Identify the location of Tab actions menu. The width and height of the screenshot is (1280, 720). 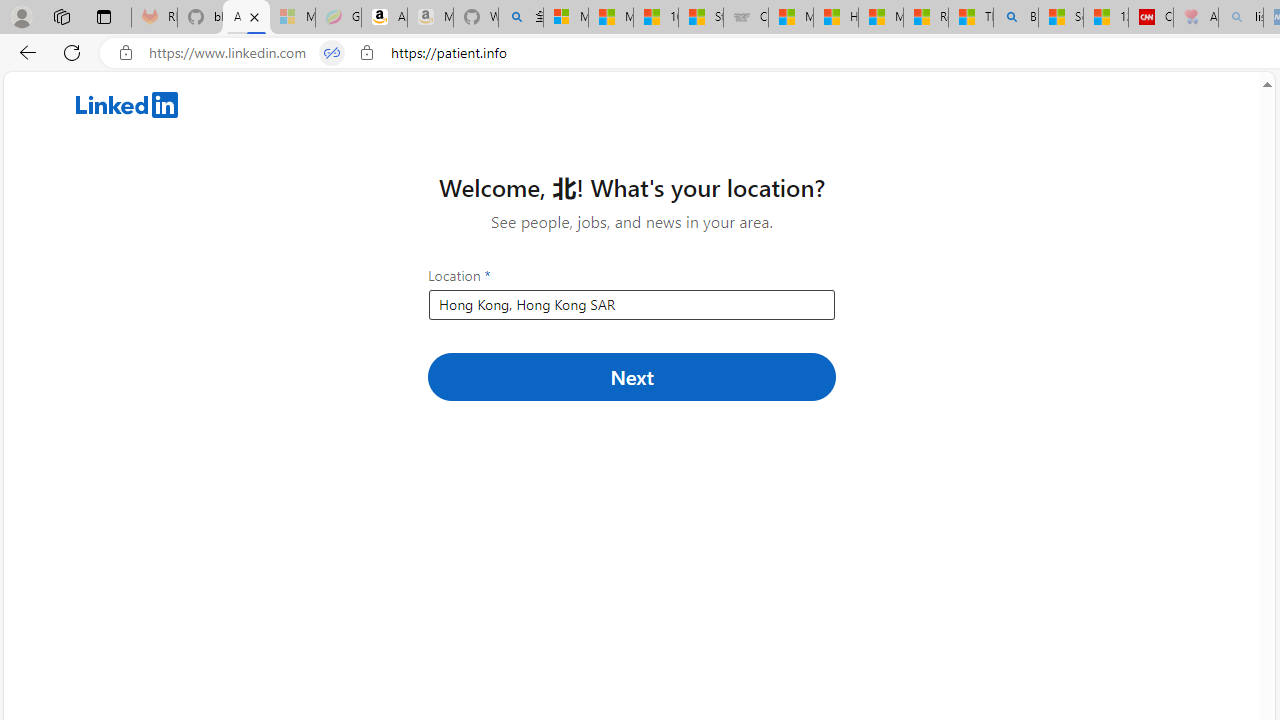
(104, 16).